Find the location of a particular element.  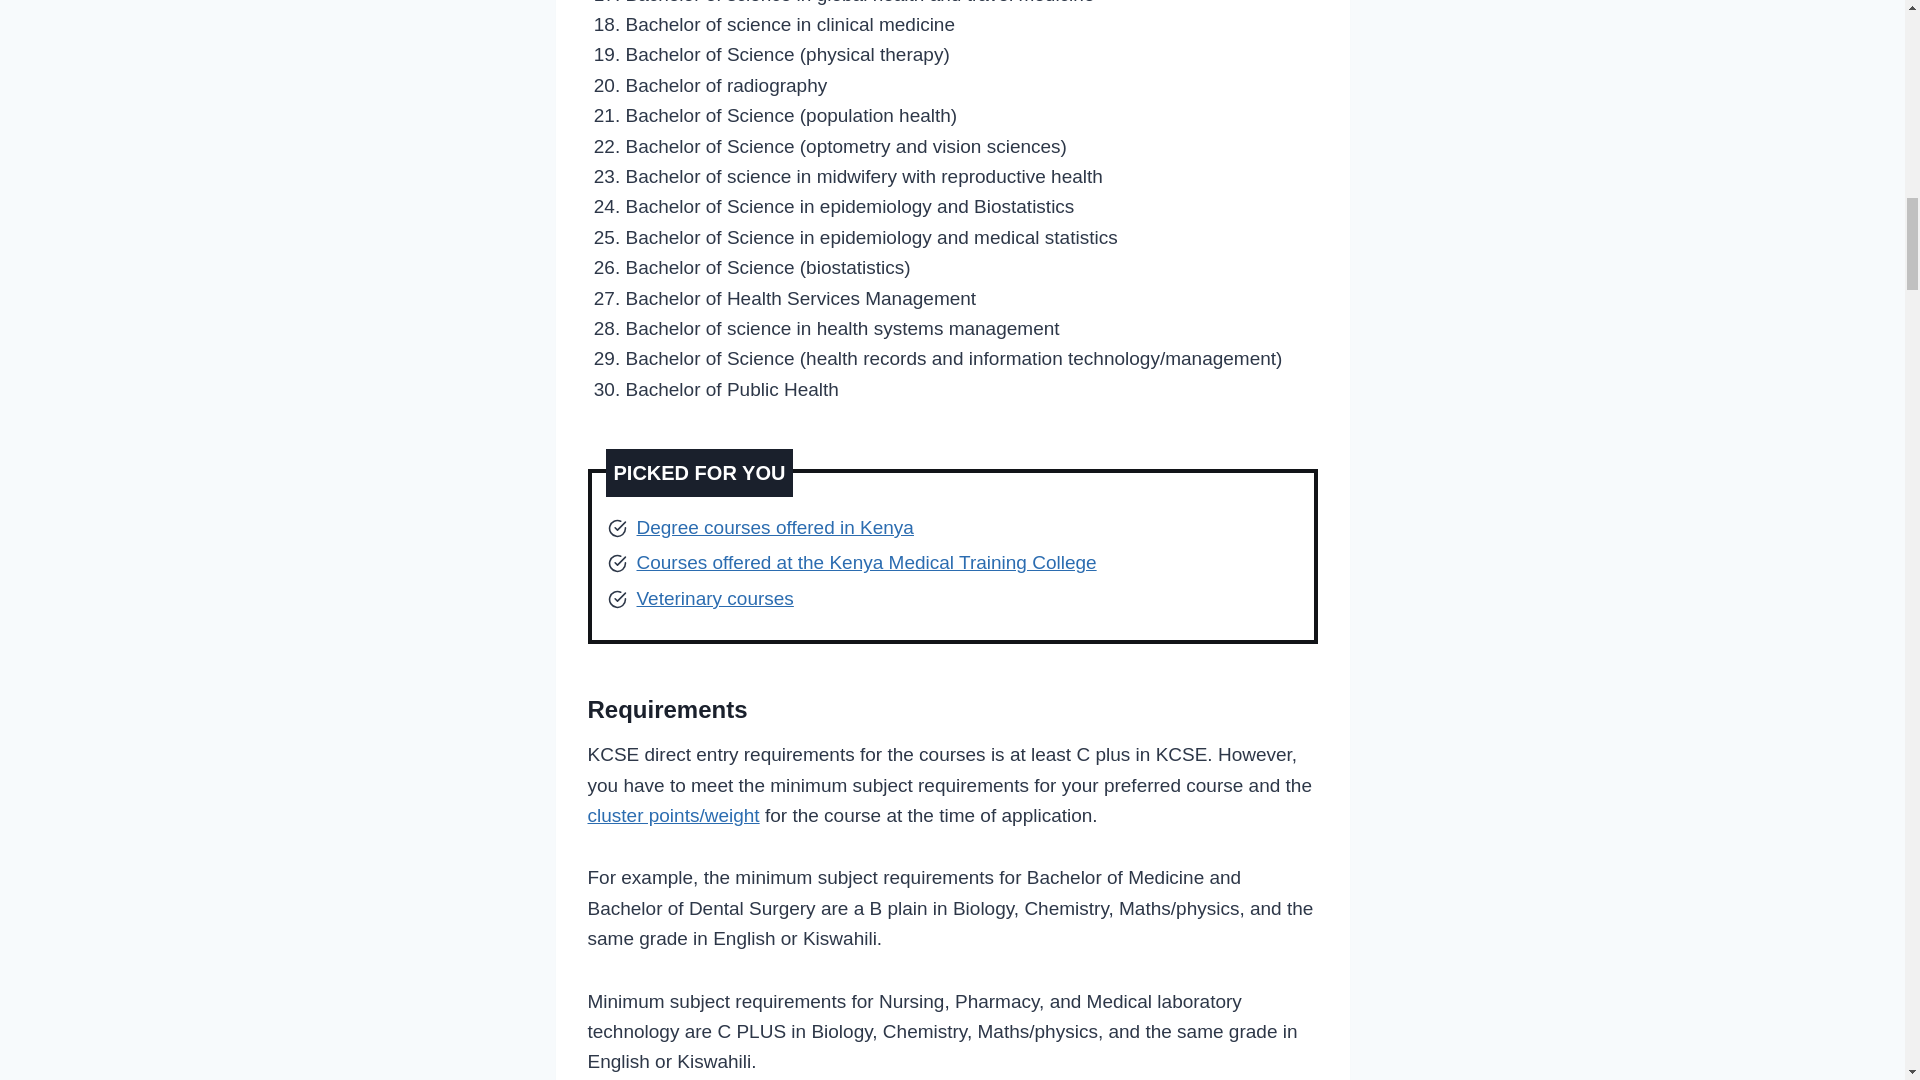

Courses offered at the Kenya Medical Training College is located at coordinates (866, 562).